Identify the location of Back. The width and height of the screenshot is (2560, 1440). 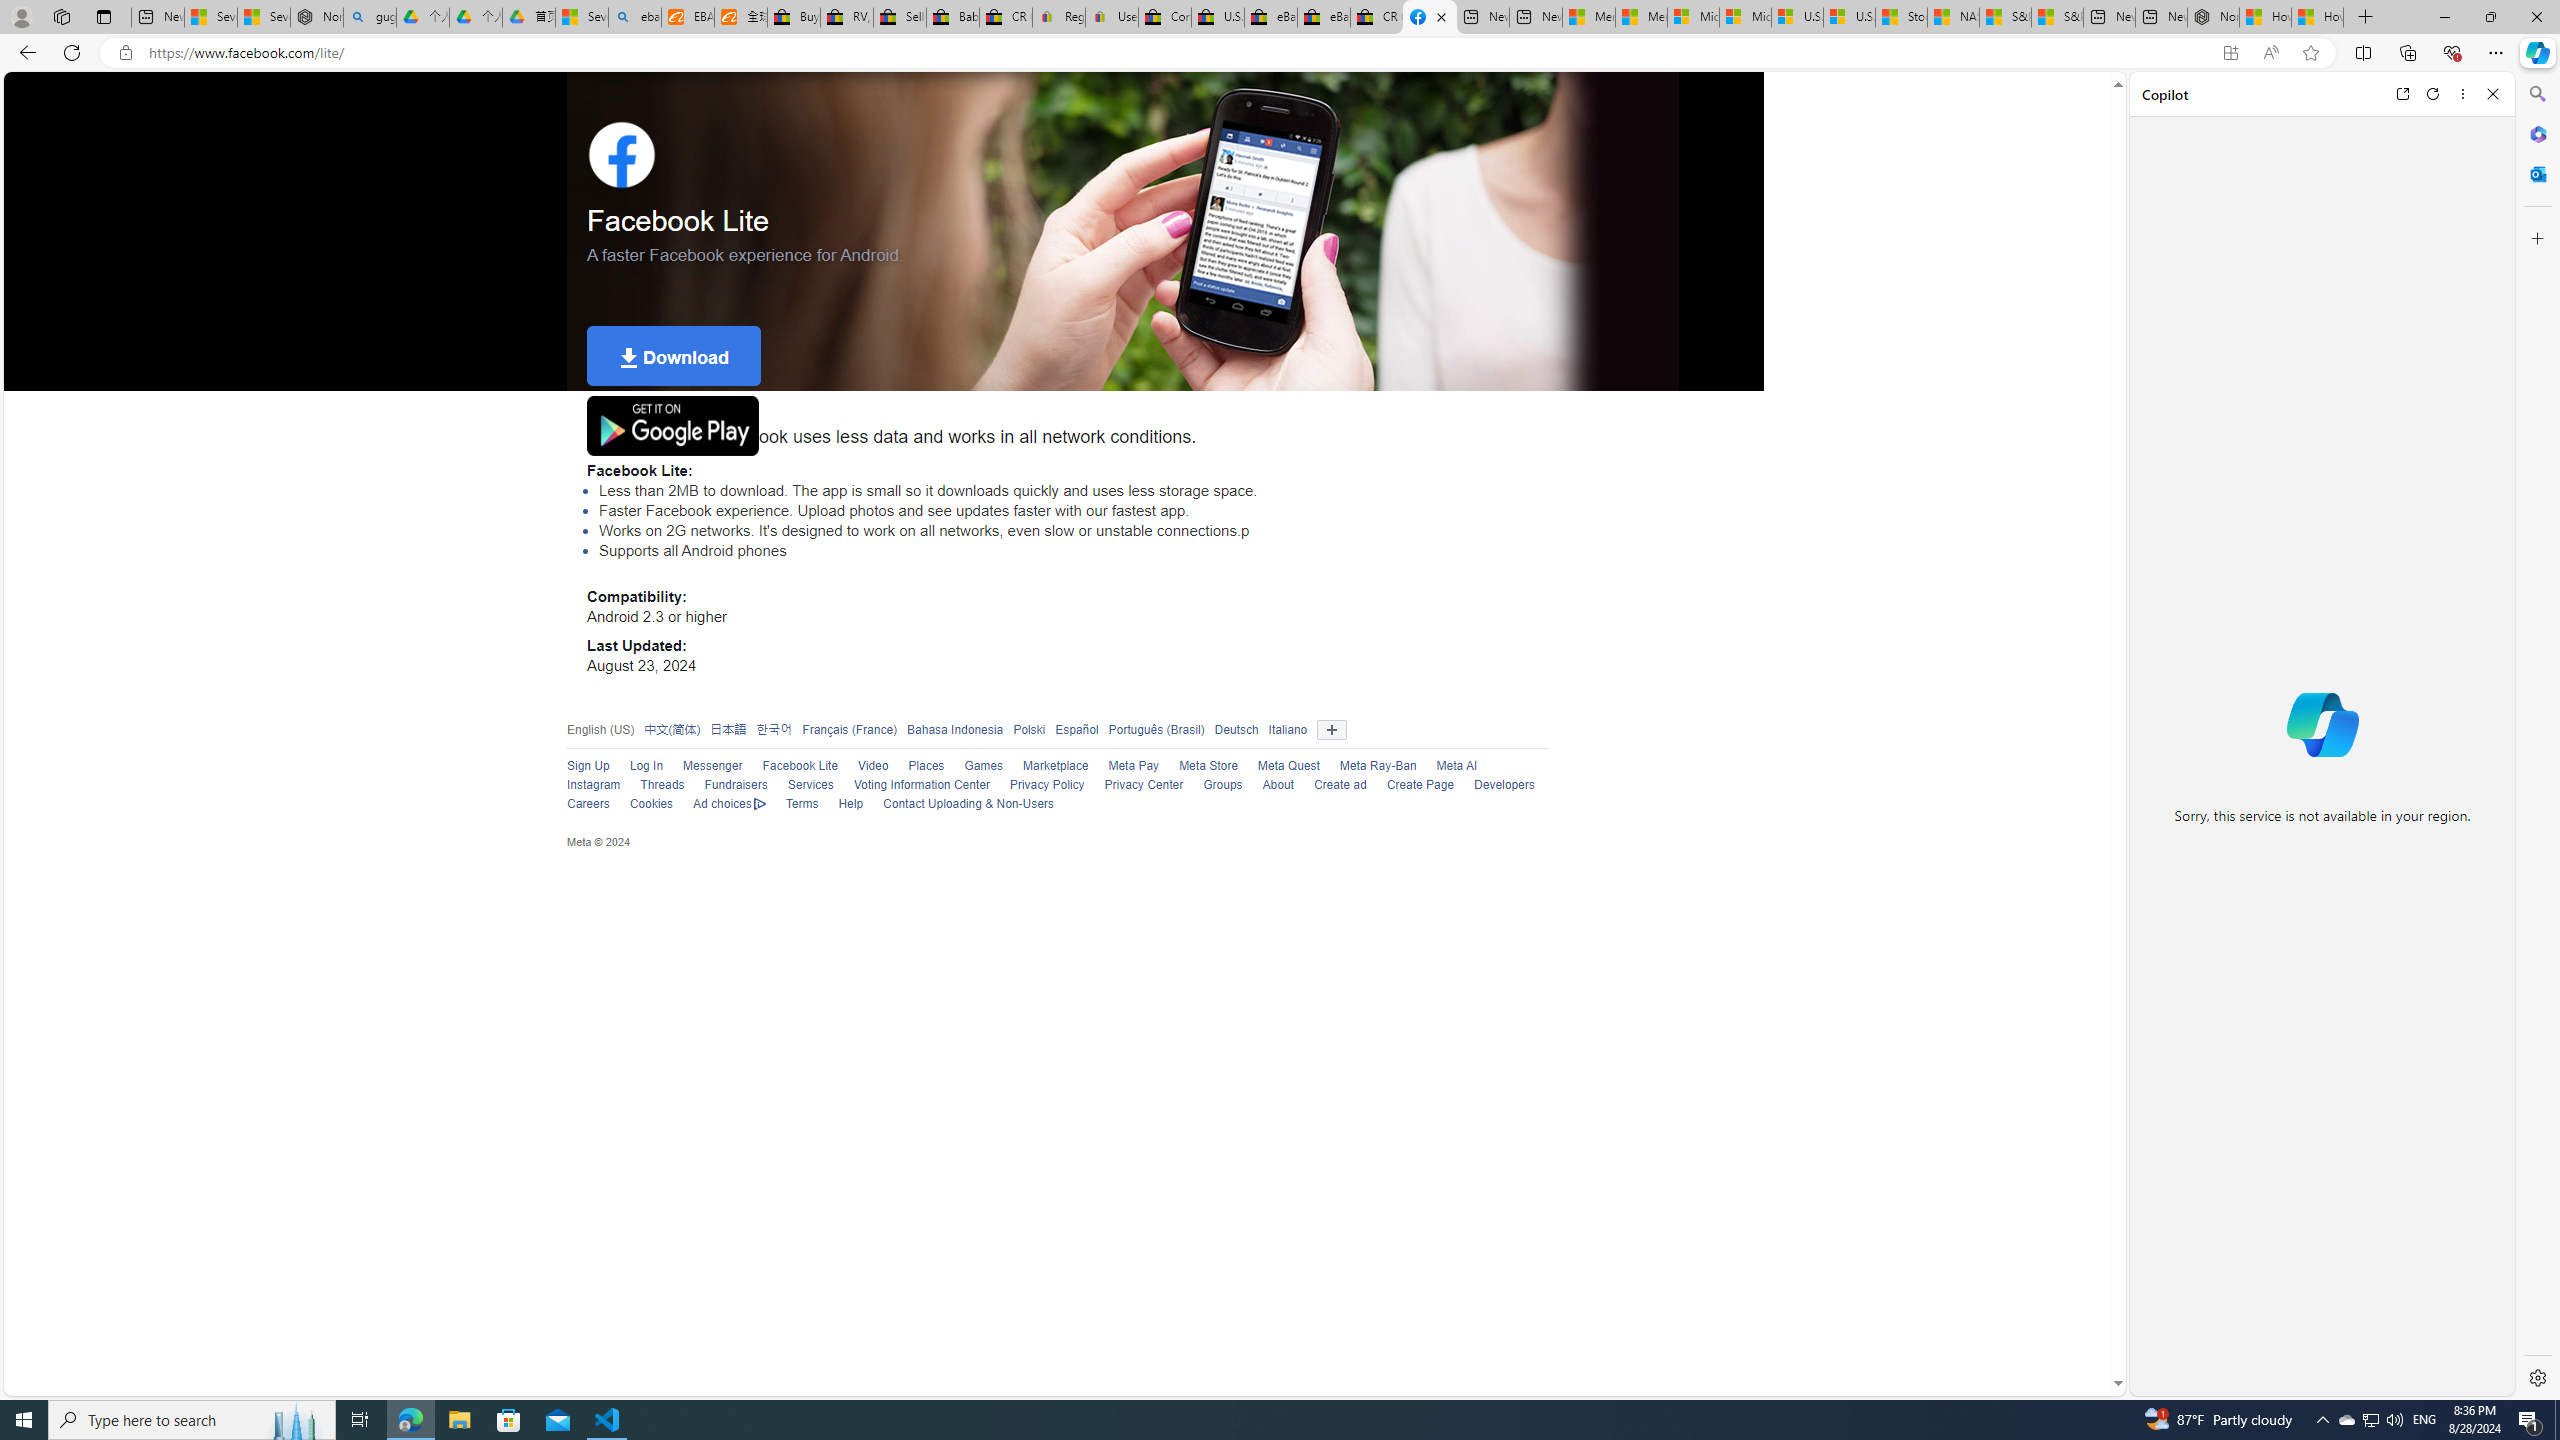
(24, 52).